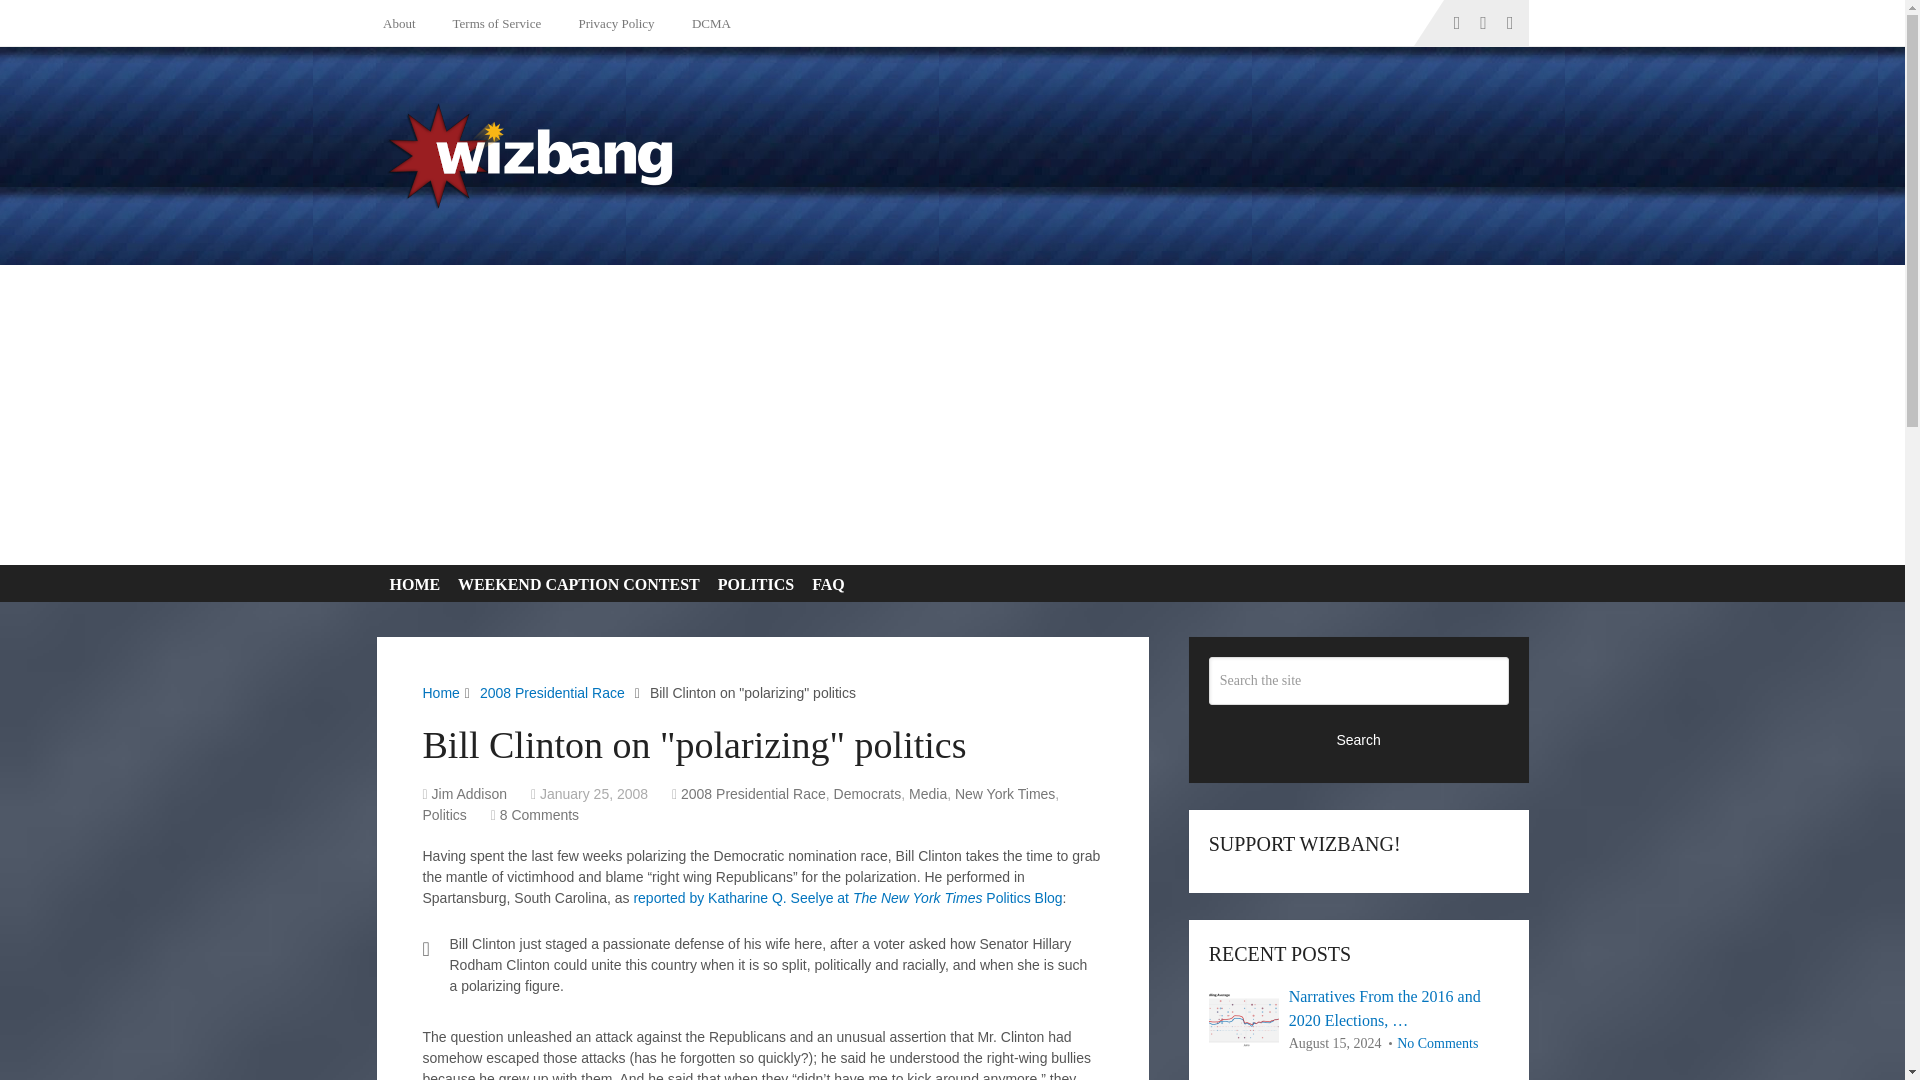 Image resolution: width=1920 pixels, height=1080 pixels. What do you see at coordinates (469, 794) in the screenshot?
I see `Posts by Jim Addison` at bounding box center [469, 794].